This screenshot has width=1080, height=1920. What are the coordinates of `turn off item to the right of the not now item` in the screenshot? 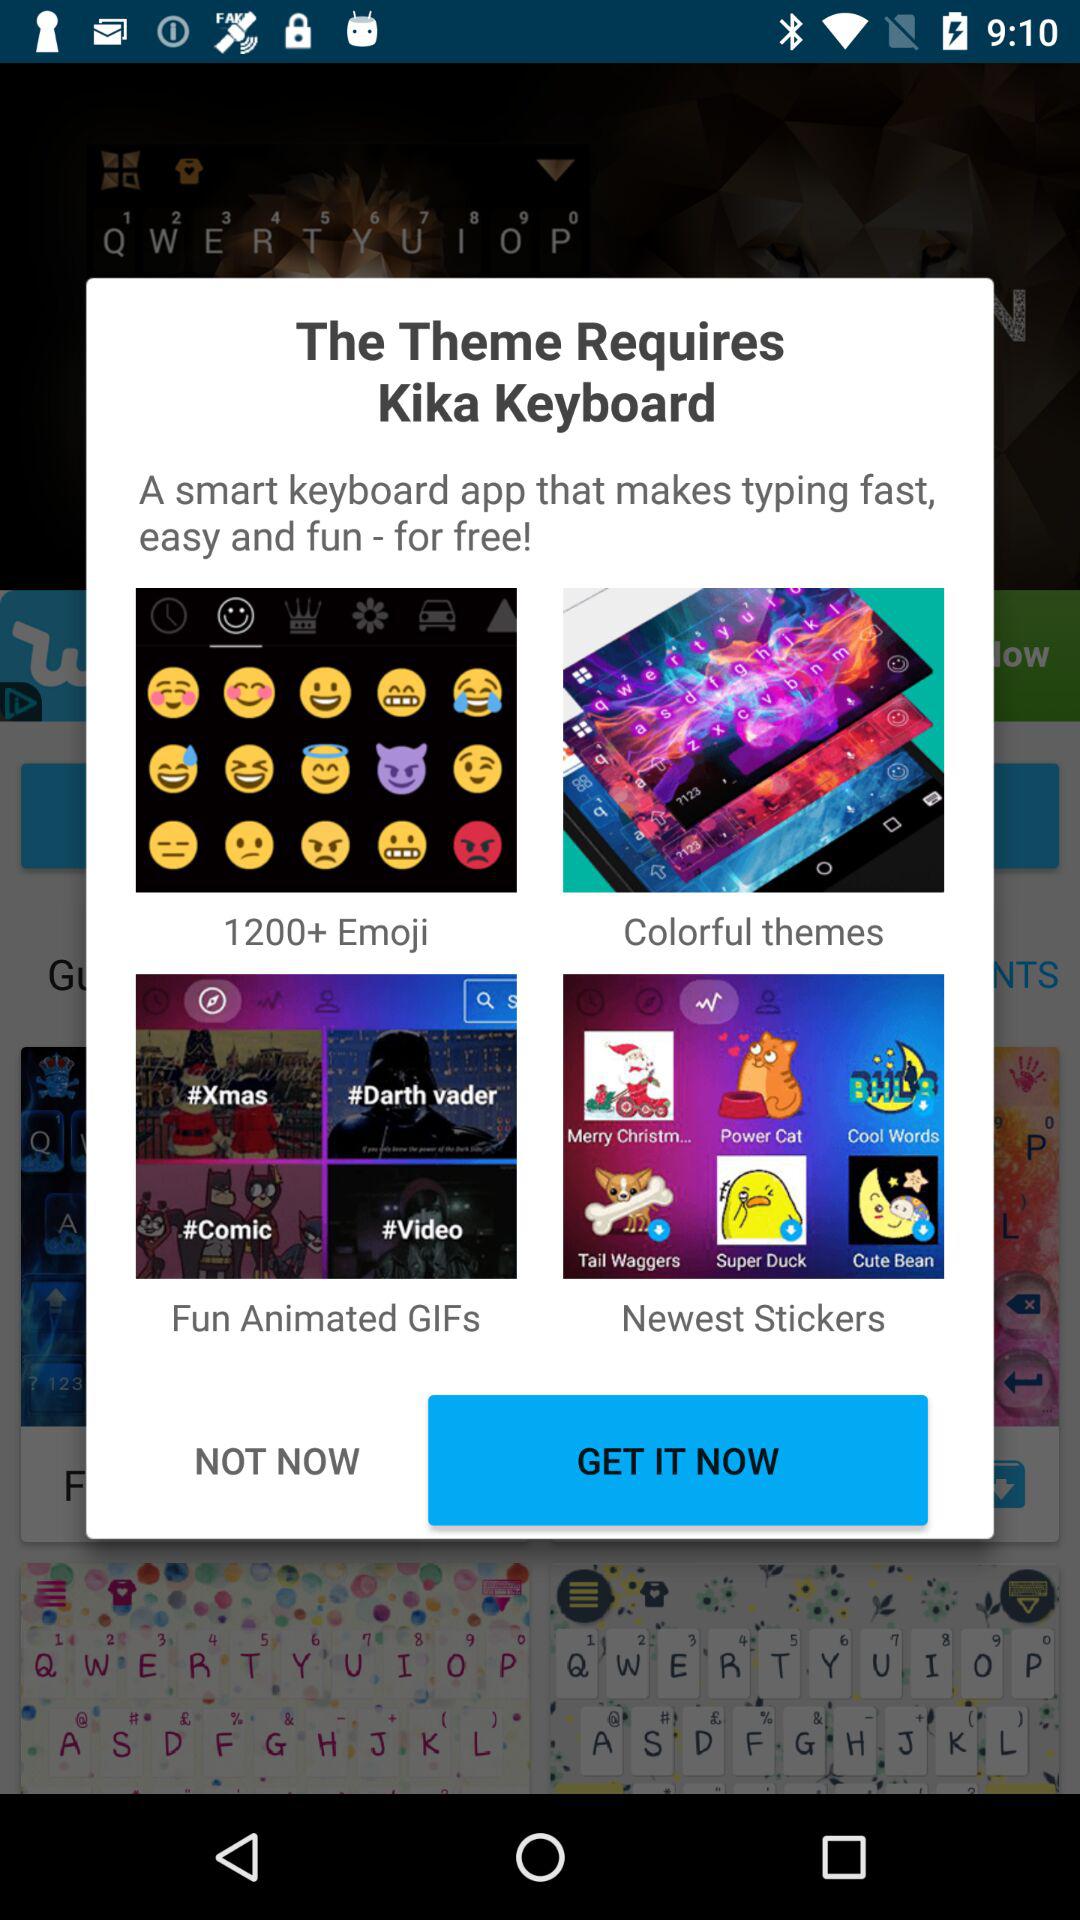 It's located at (678, 1460).